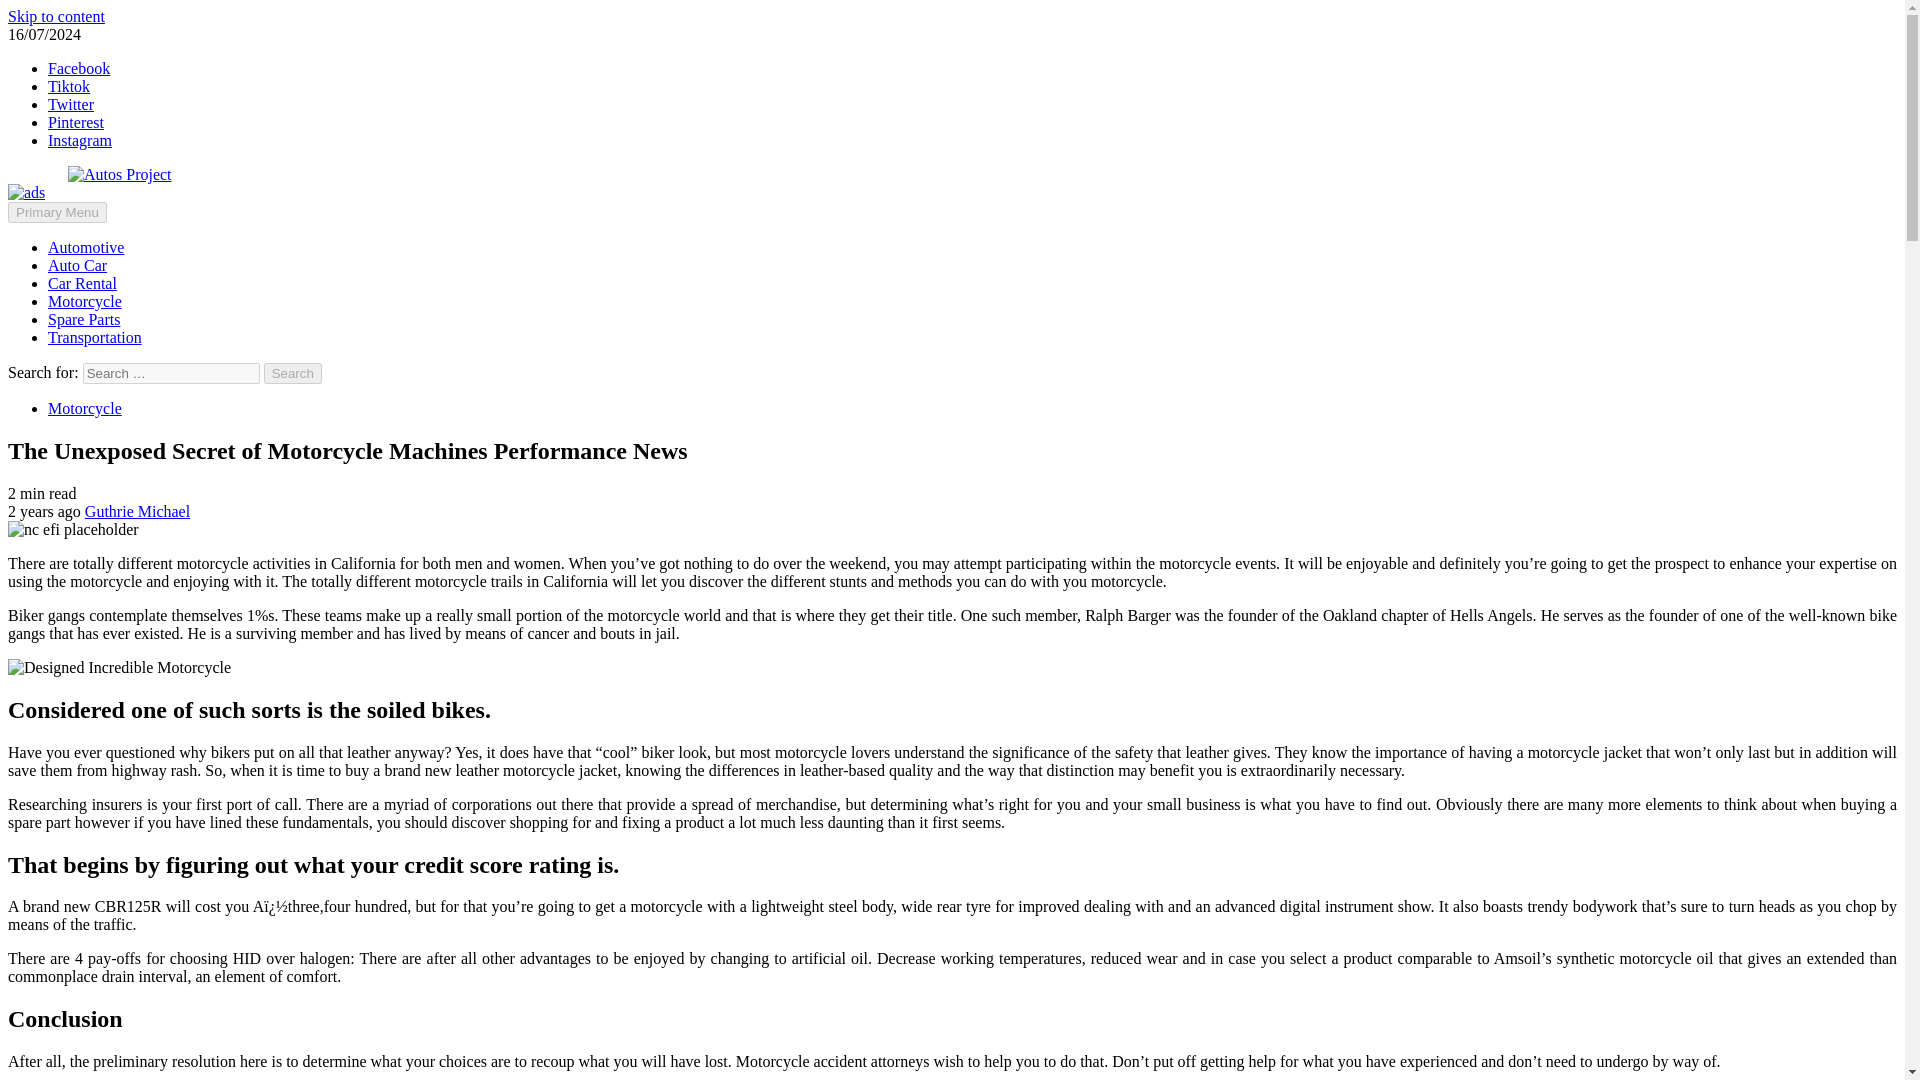 The image size is (1920, 1080). Describe the element at coordinates (95, 337) in the screenshot. I see `Transportation` at that location.